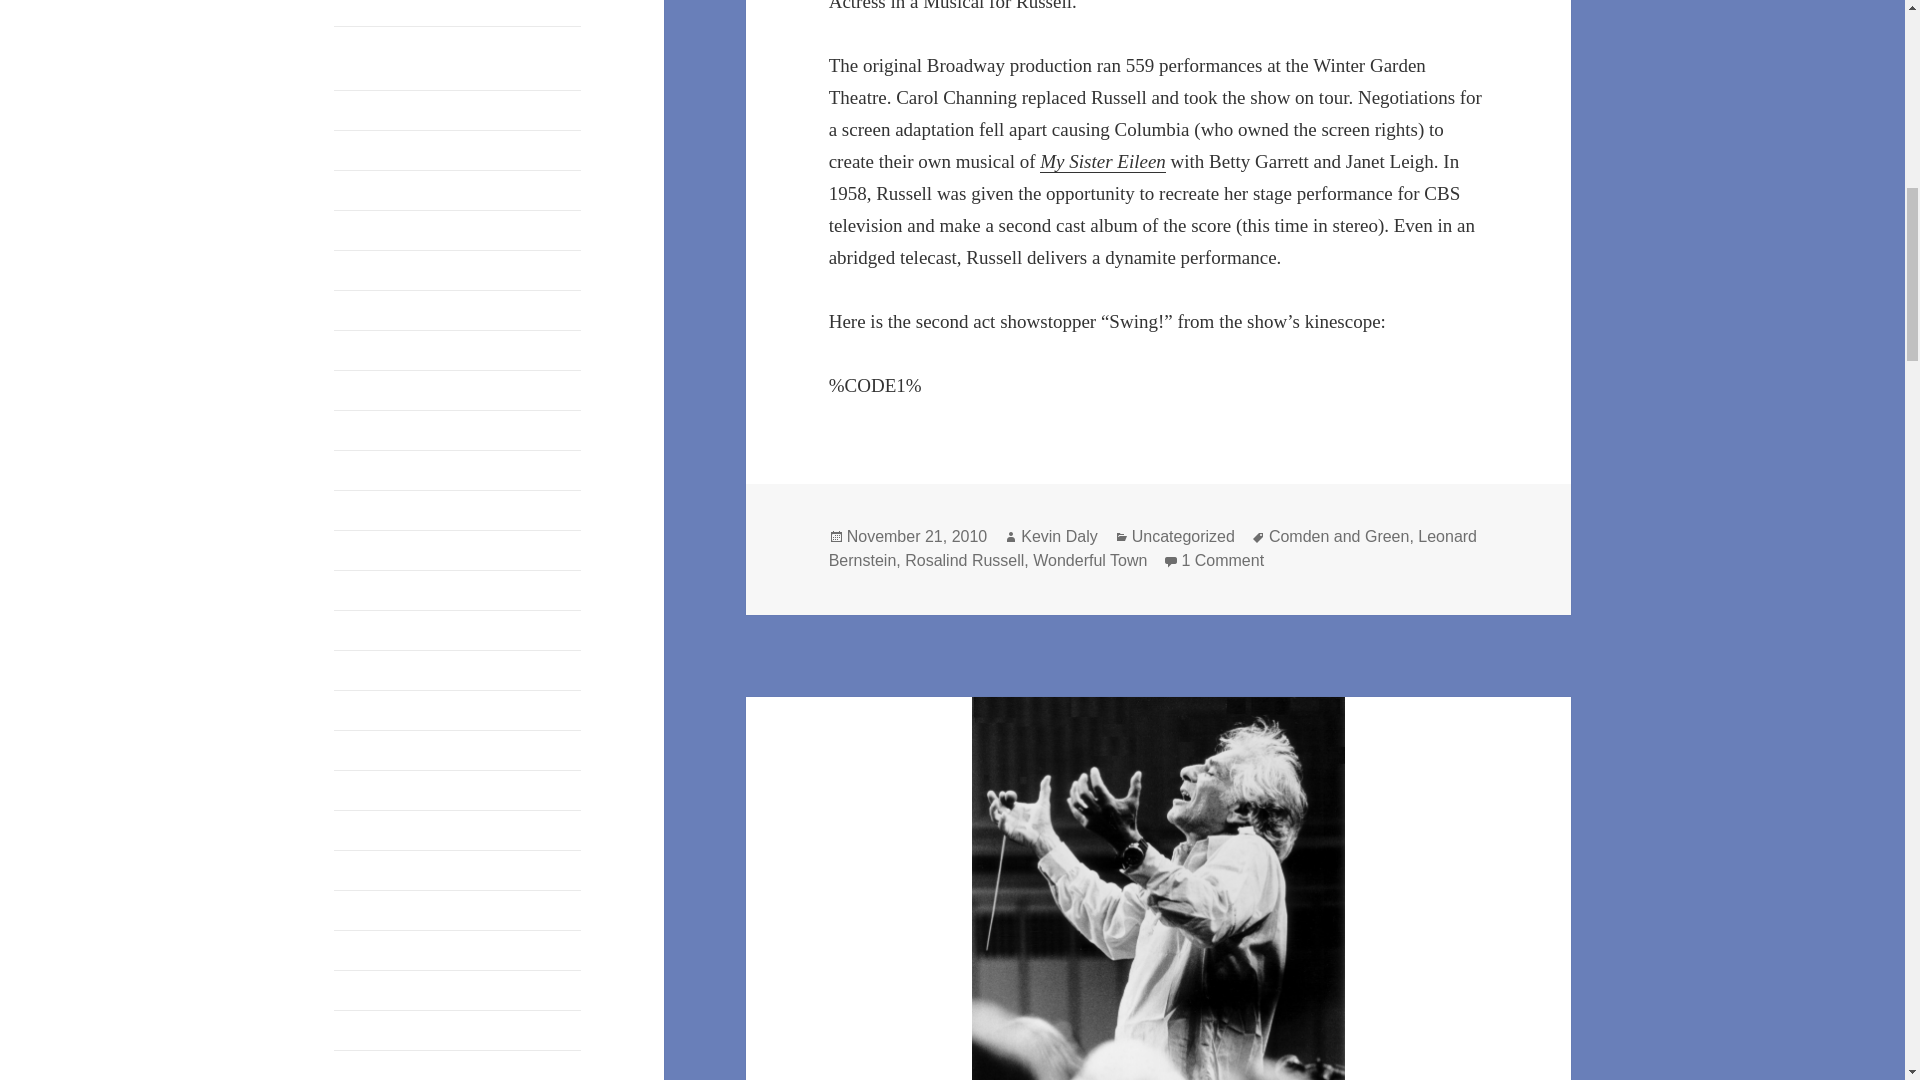 The width and height of the screenshot is (1920, 1080). I want to click on Off-Stage Right, so click(384, 550).